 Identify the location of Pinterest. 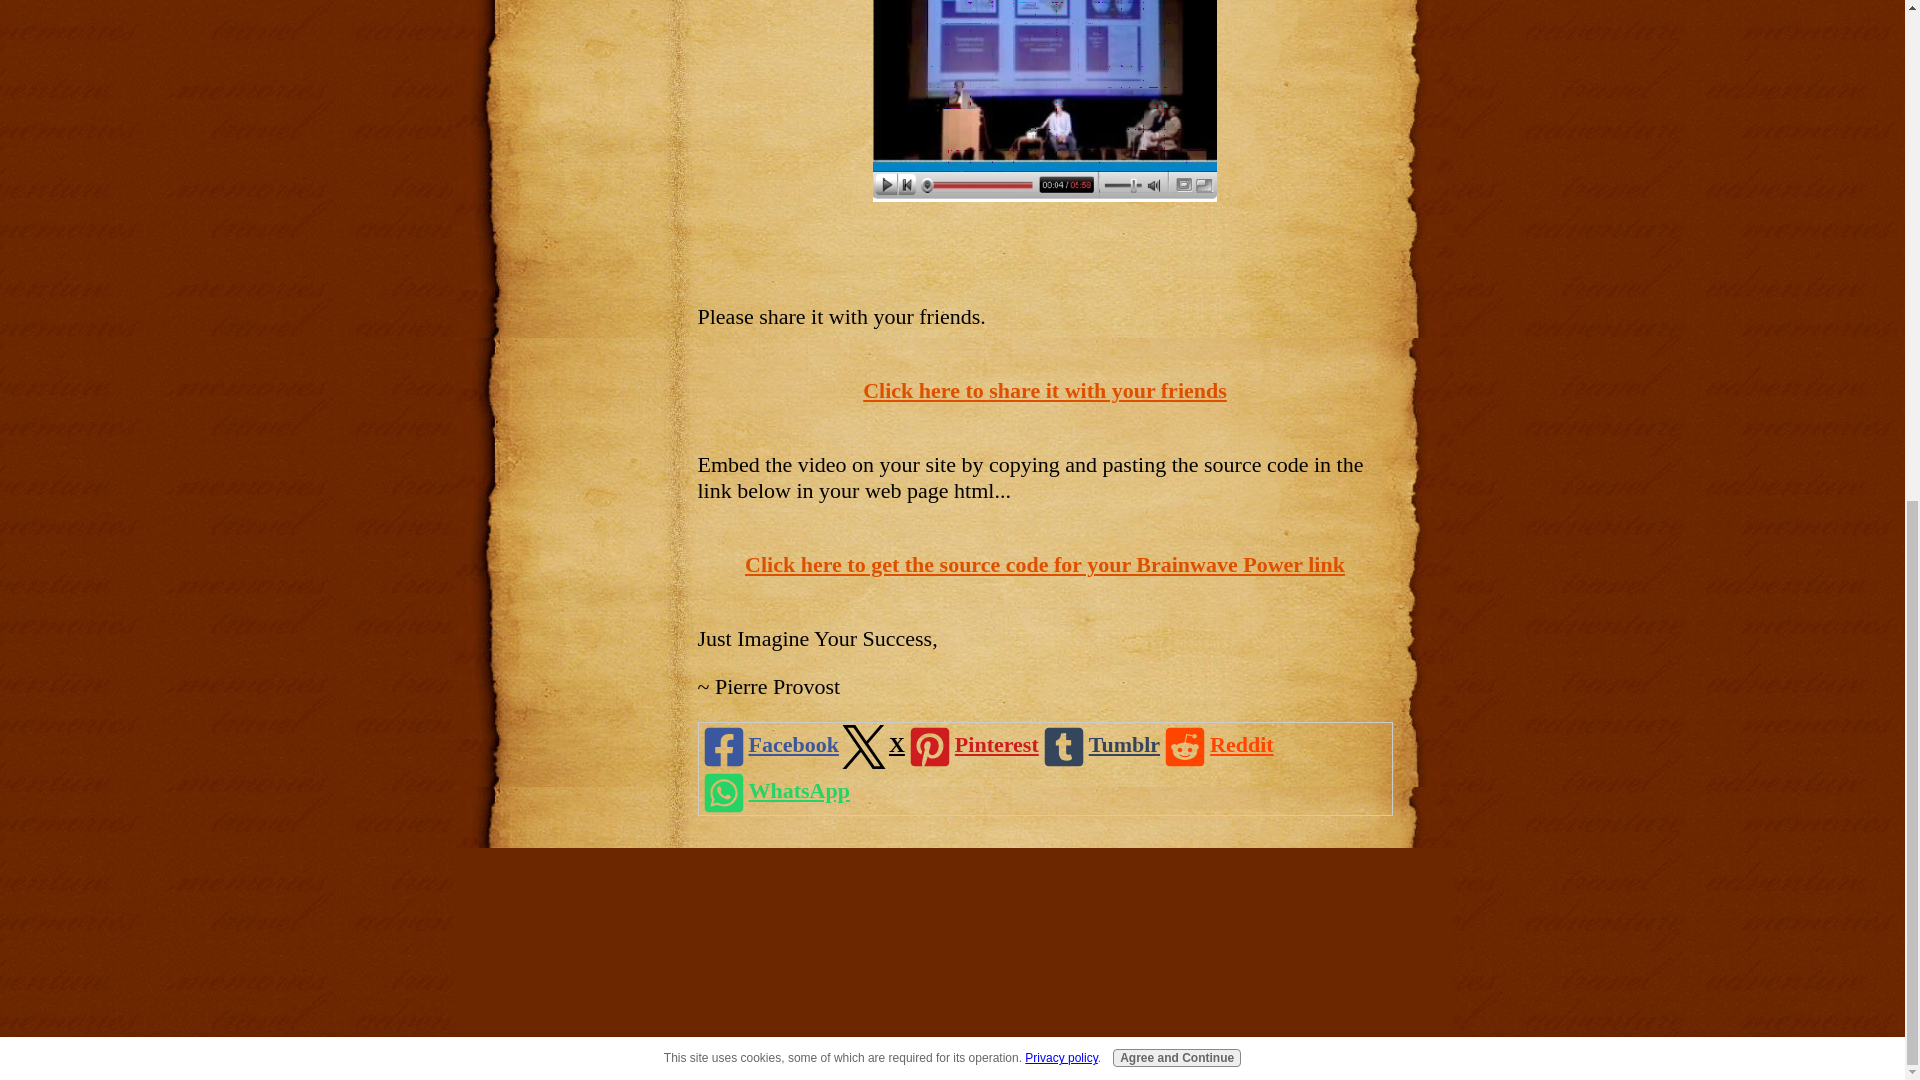
(971, 745).